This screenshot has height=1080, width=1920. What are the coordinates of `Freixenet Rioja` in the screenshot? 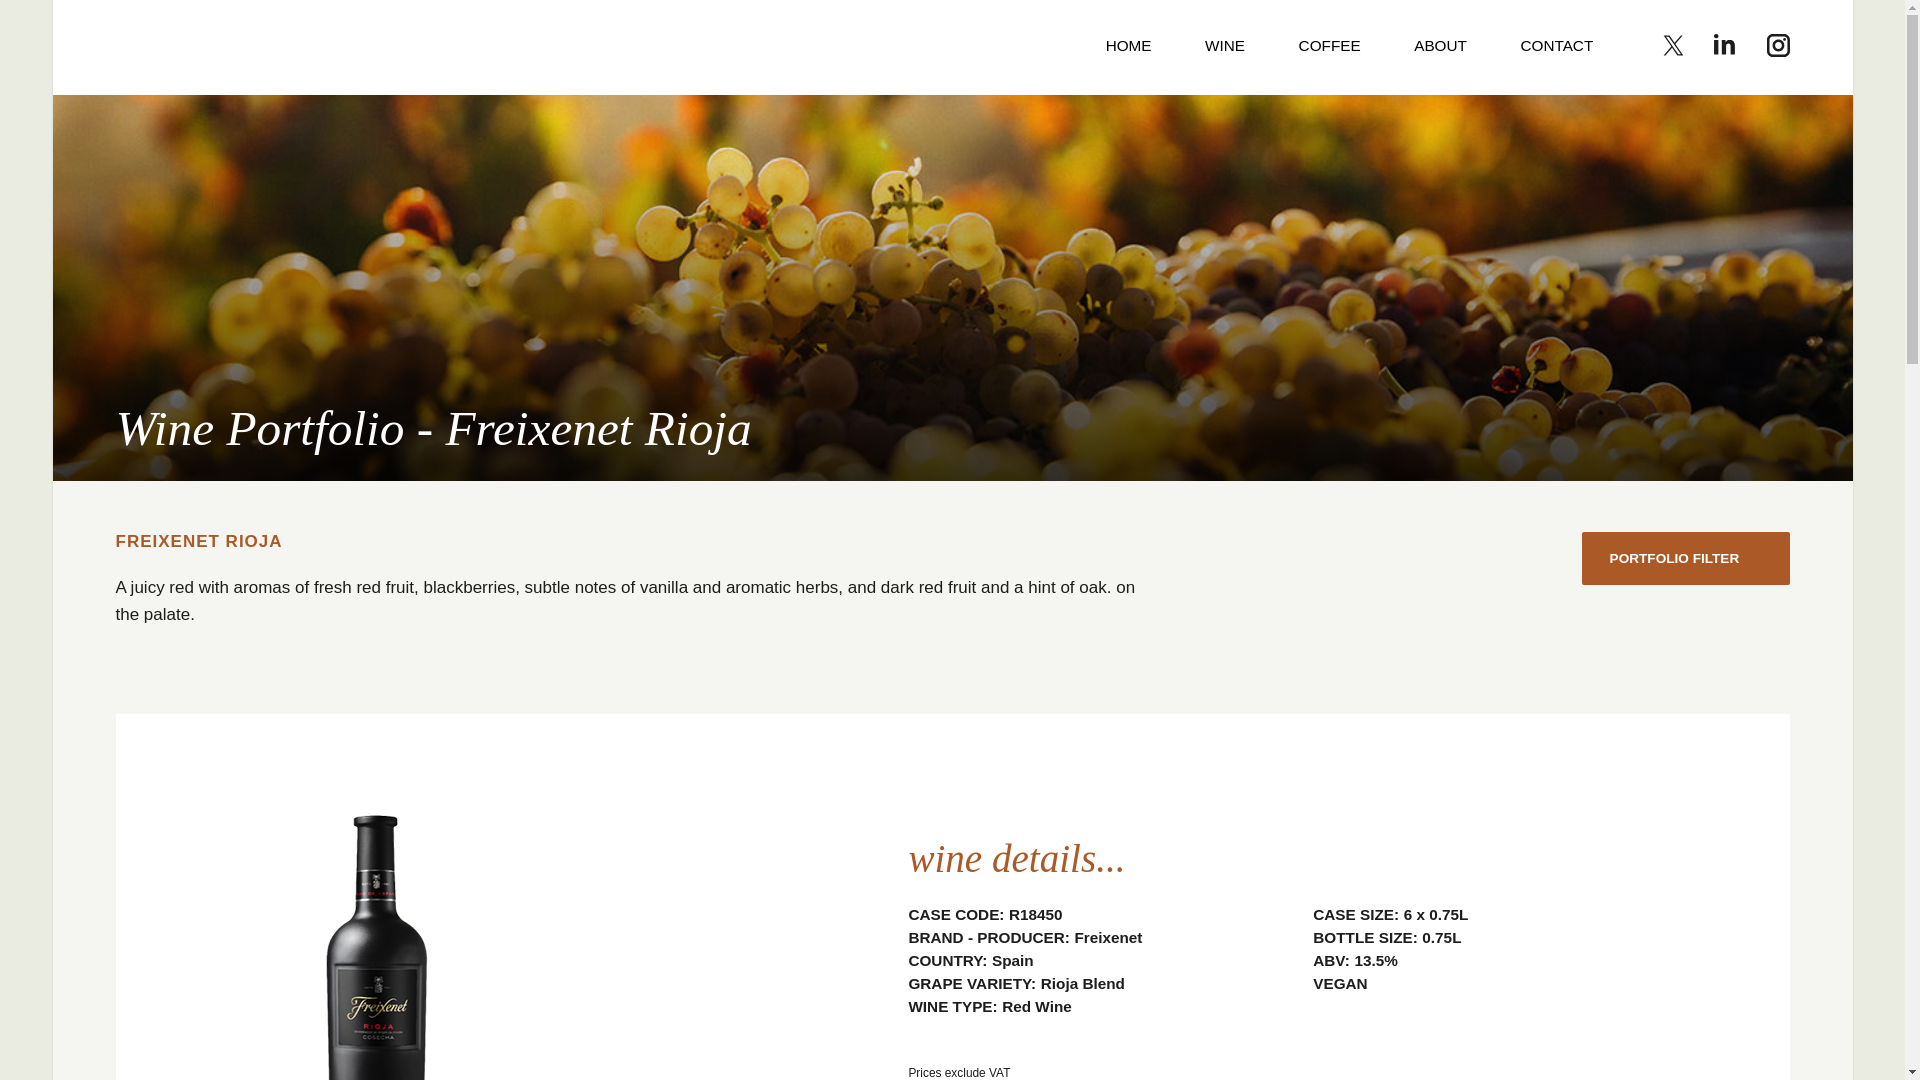 It's located at (246, 46).